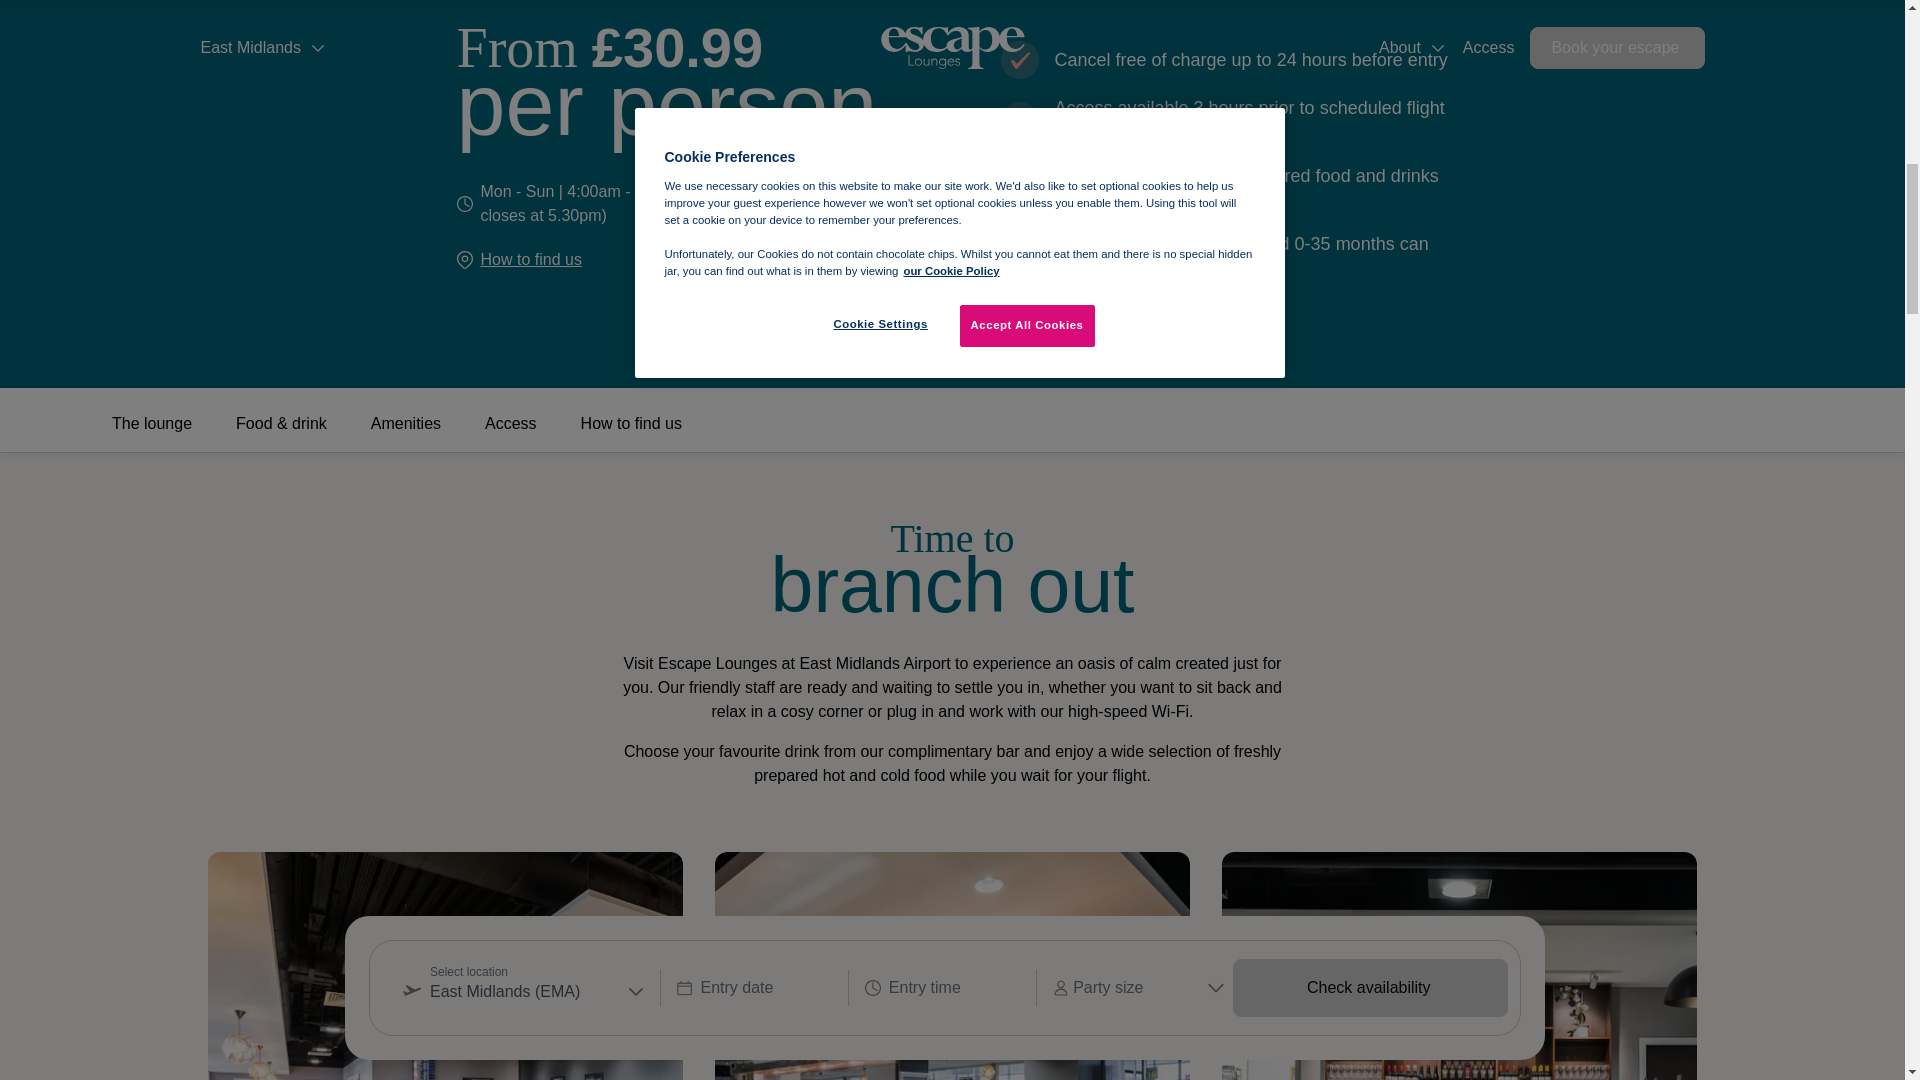 This screenshot has width=1920, height=1080. I want to click on How to find us, so click(530, 260).